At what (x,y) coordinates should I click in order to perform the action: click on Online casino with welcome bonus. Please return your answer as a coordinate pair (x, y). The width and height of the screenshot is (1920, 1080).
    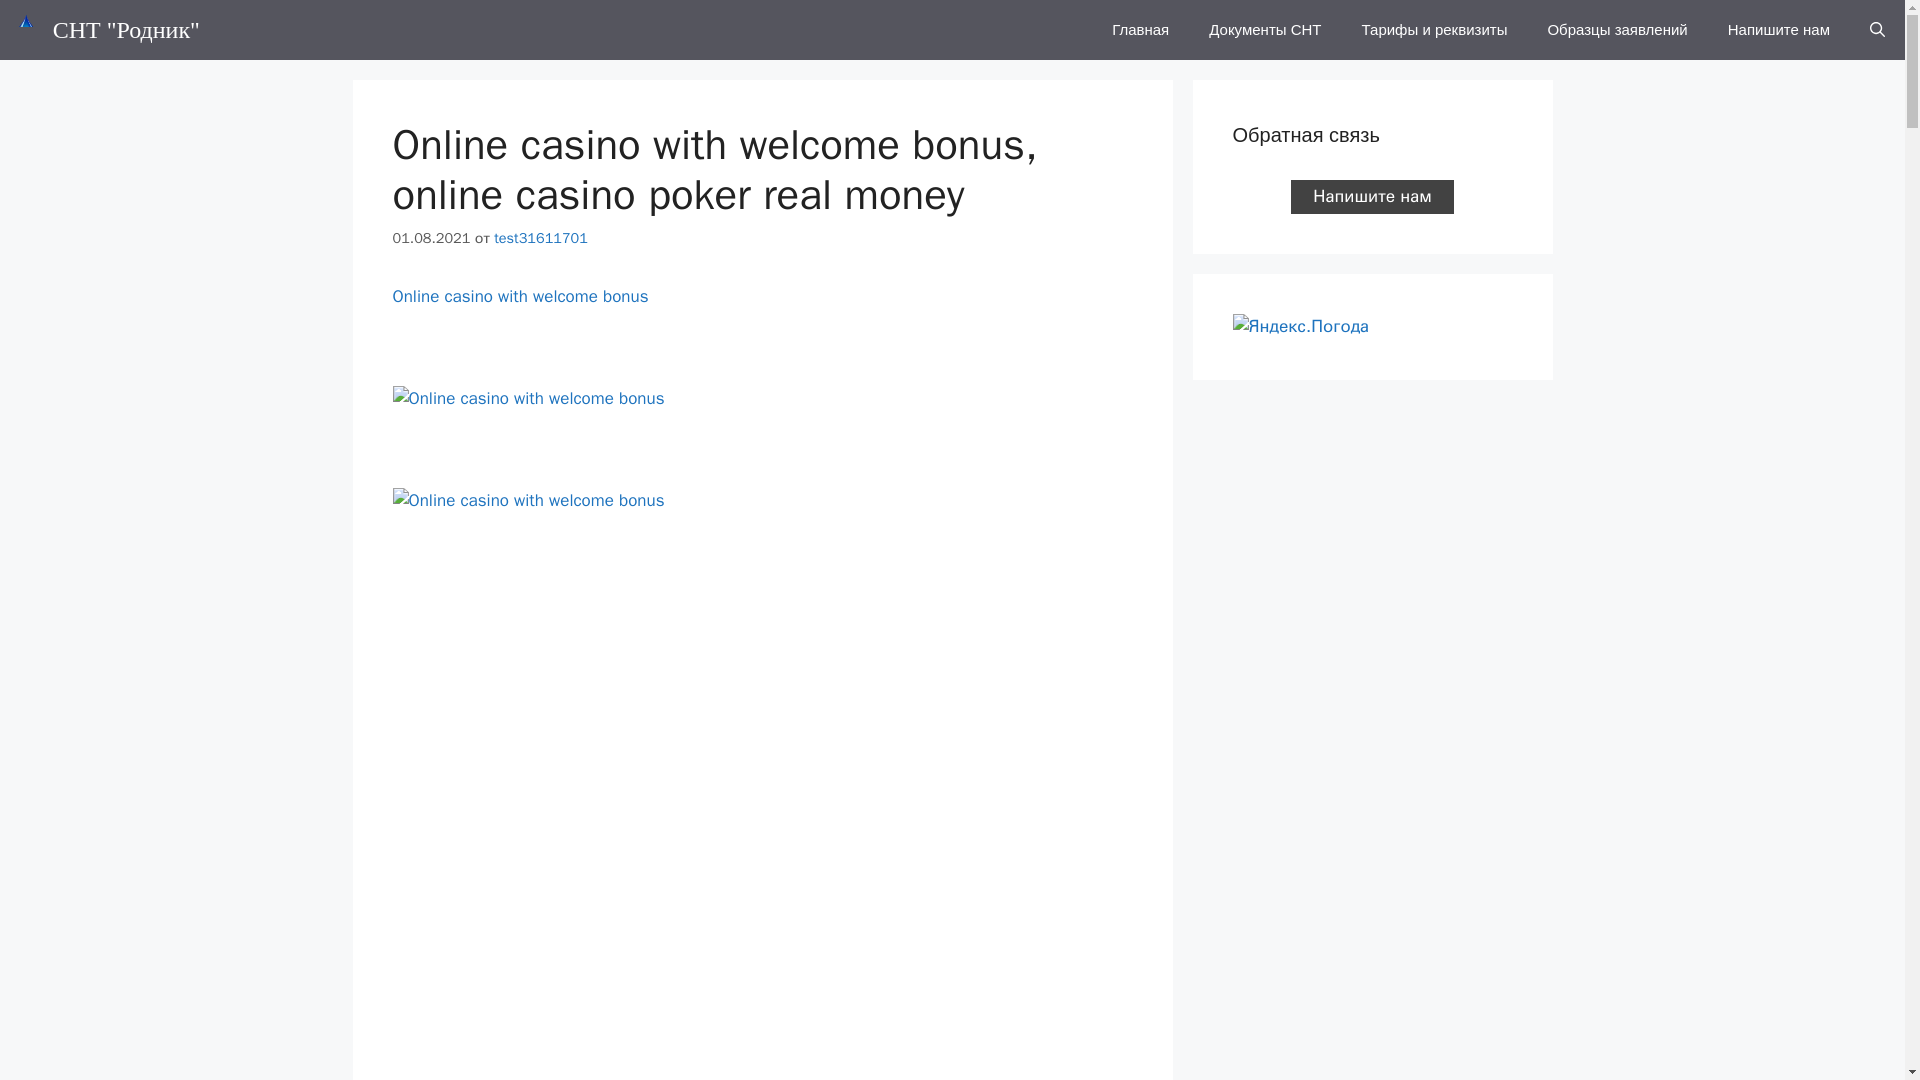
    Looking at the image, I should click on (528, 501).